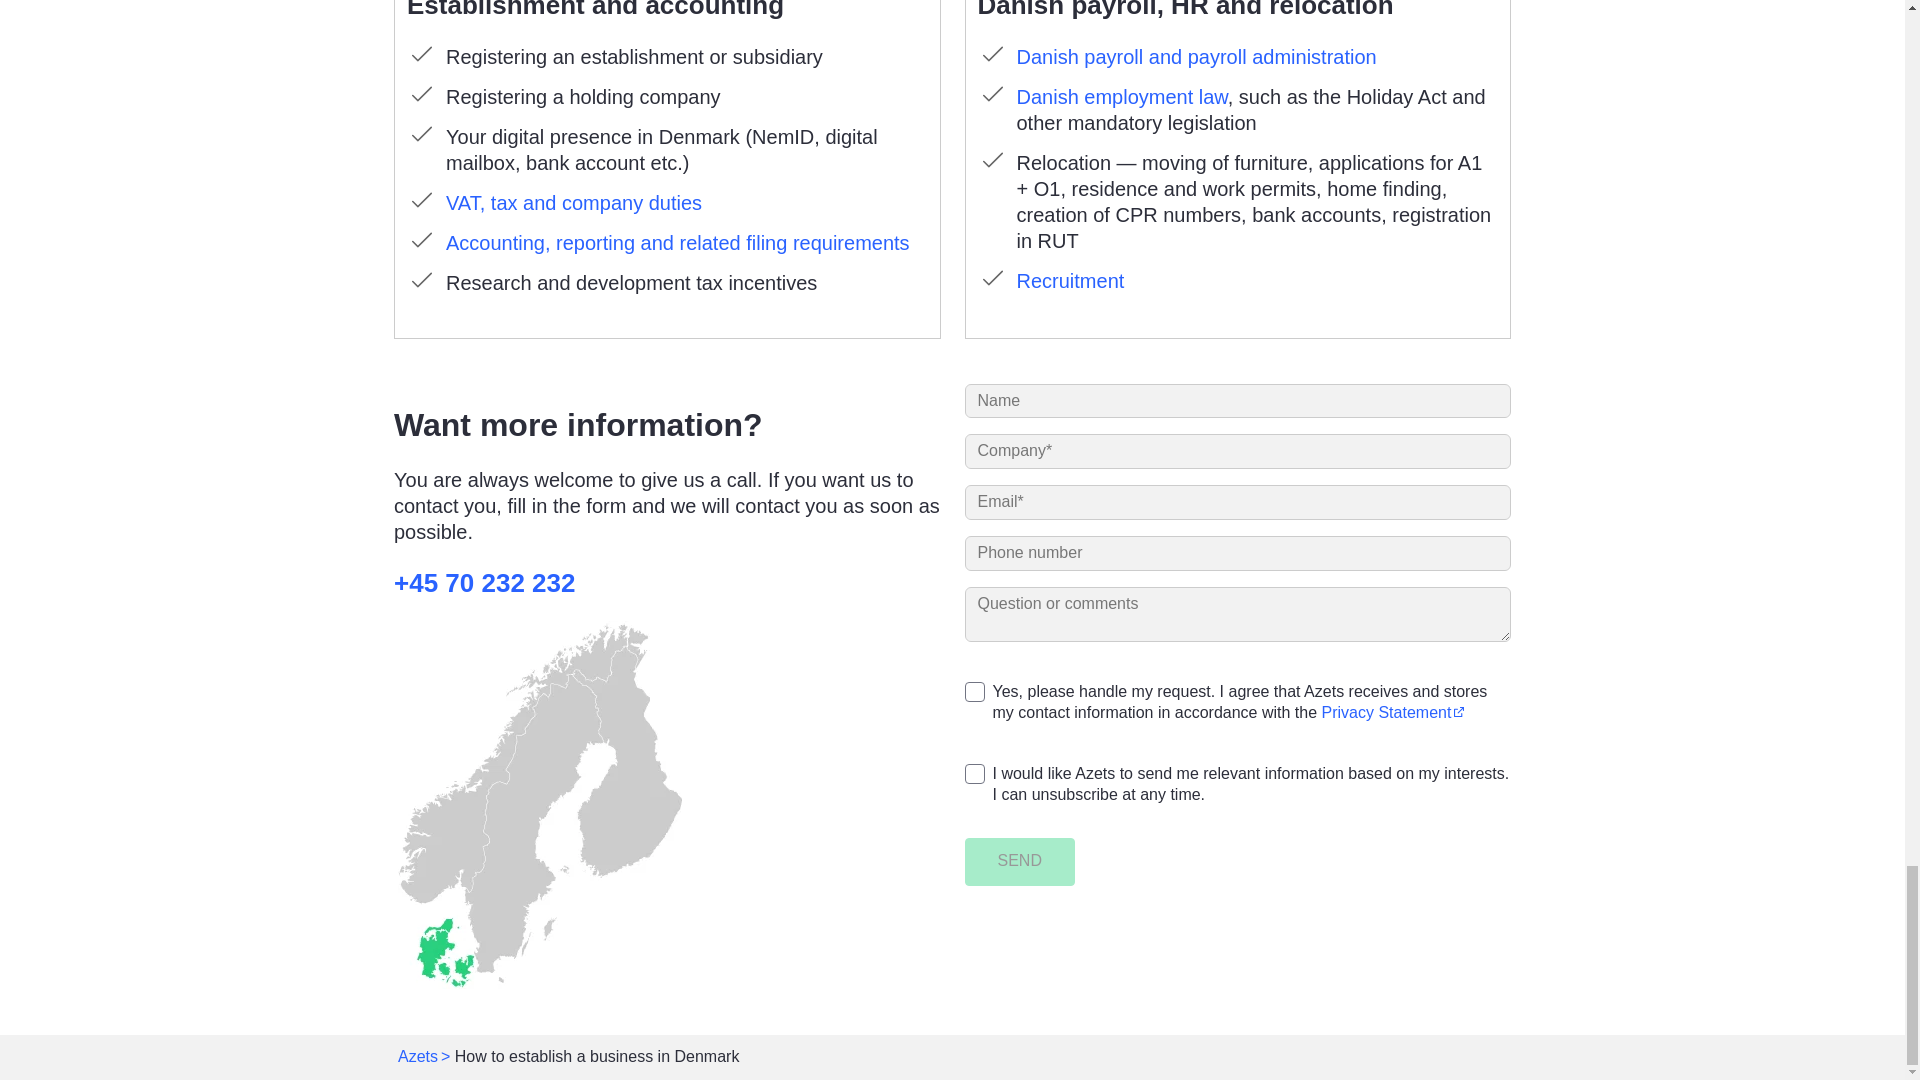 This screenshot has height=1080, width=1920. What do you see at coordinates (574, 202) in the screenshot?
I see `Financial and accounting services in Denmark` at bounding box center [574, 202].